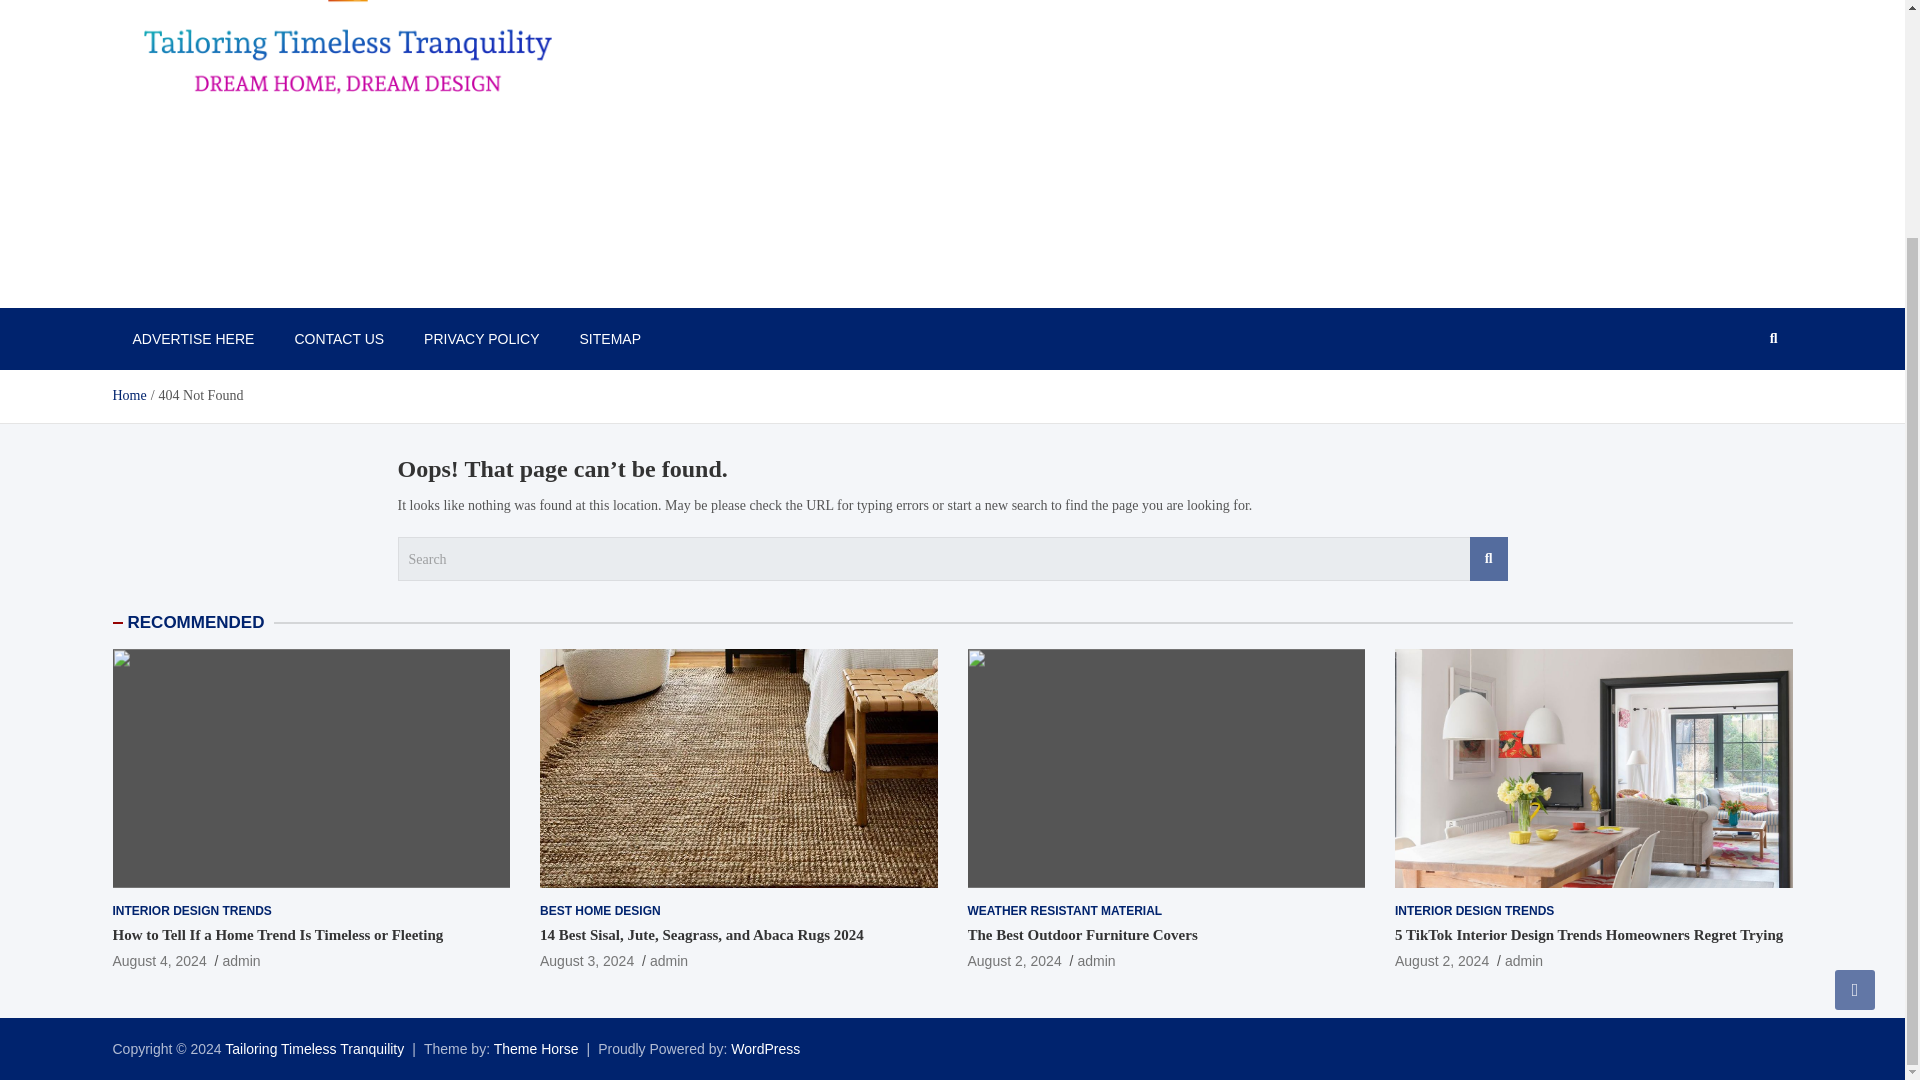 This screenshot has height=1080, width=1920. What do you see at coordinates (1014, 960) in the screenshot?
I see `The Best Outdoor Furniture Covers` at bounding box center [1014, 960].